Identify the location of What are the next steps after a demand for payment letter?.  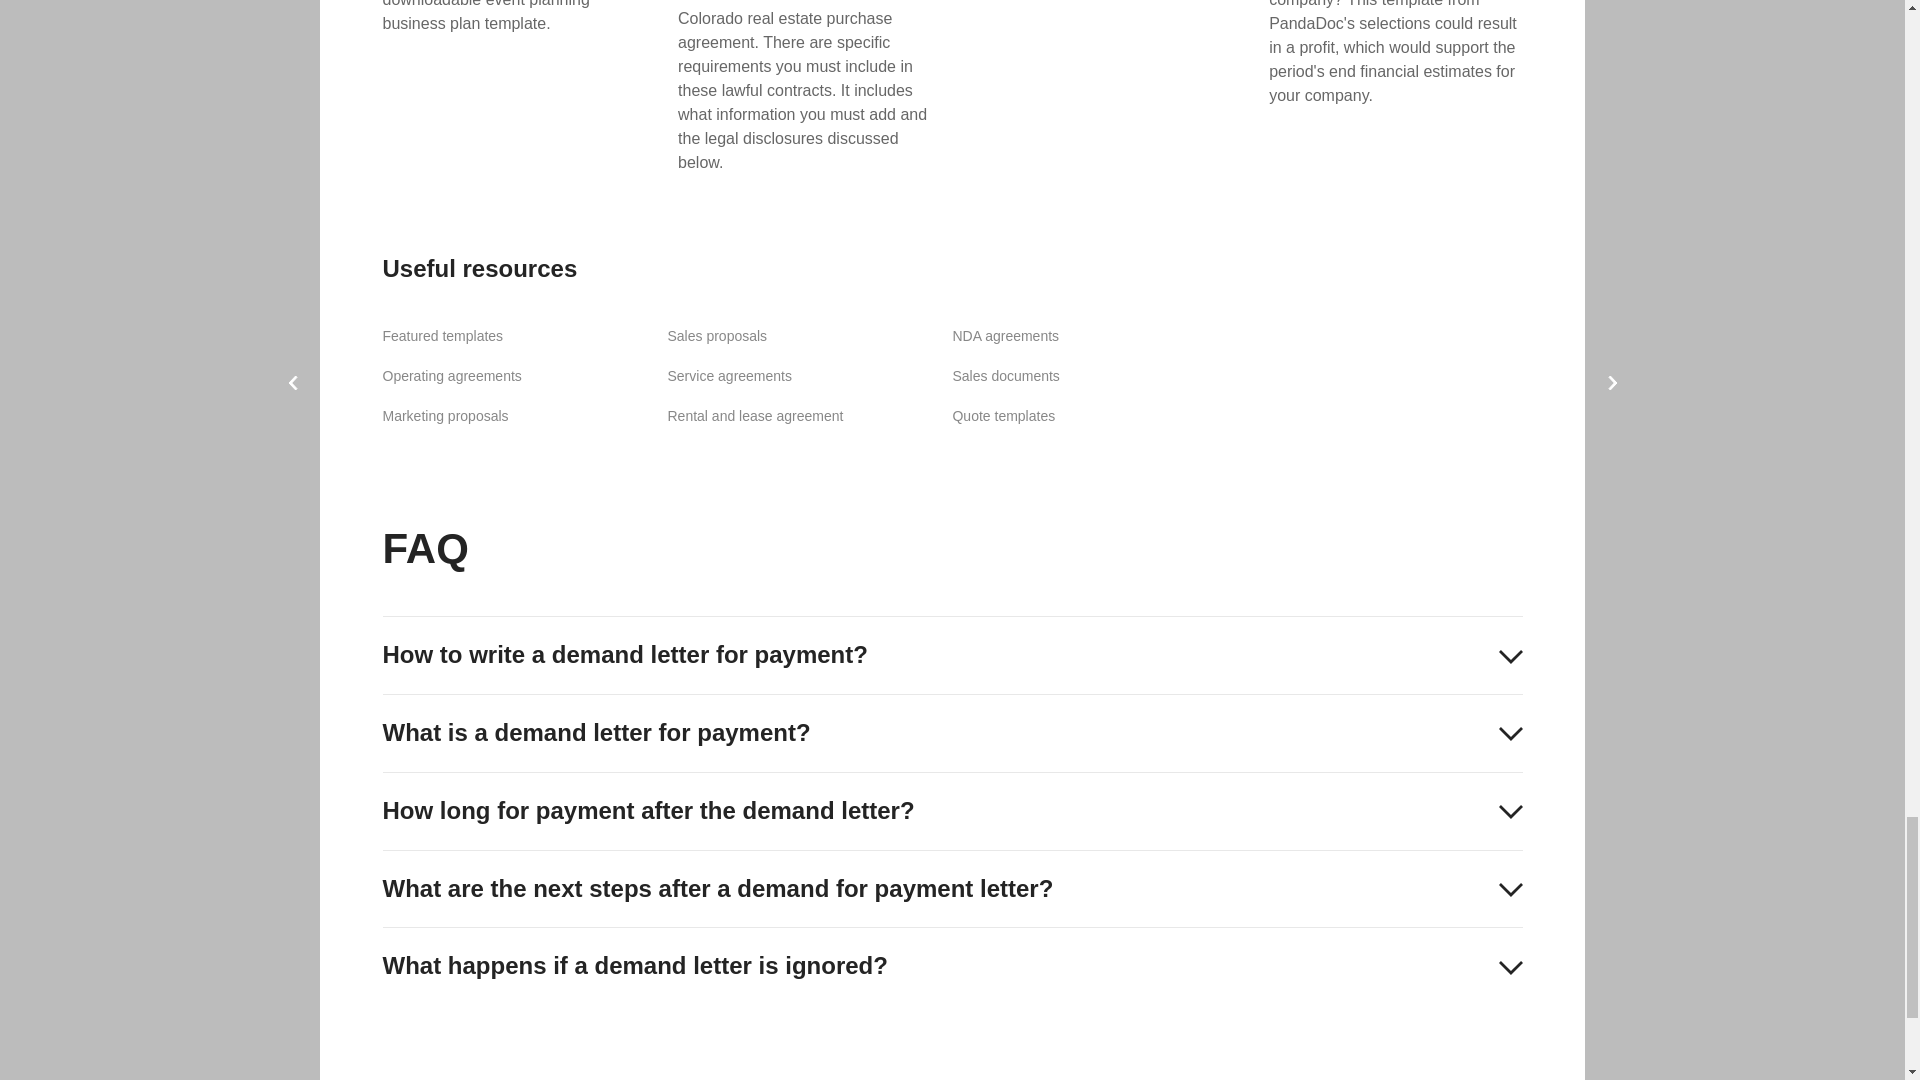
(952, 888).